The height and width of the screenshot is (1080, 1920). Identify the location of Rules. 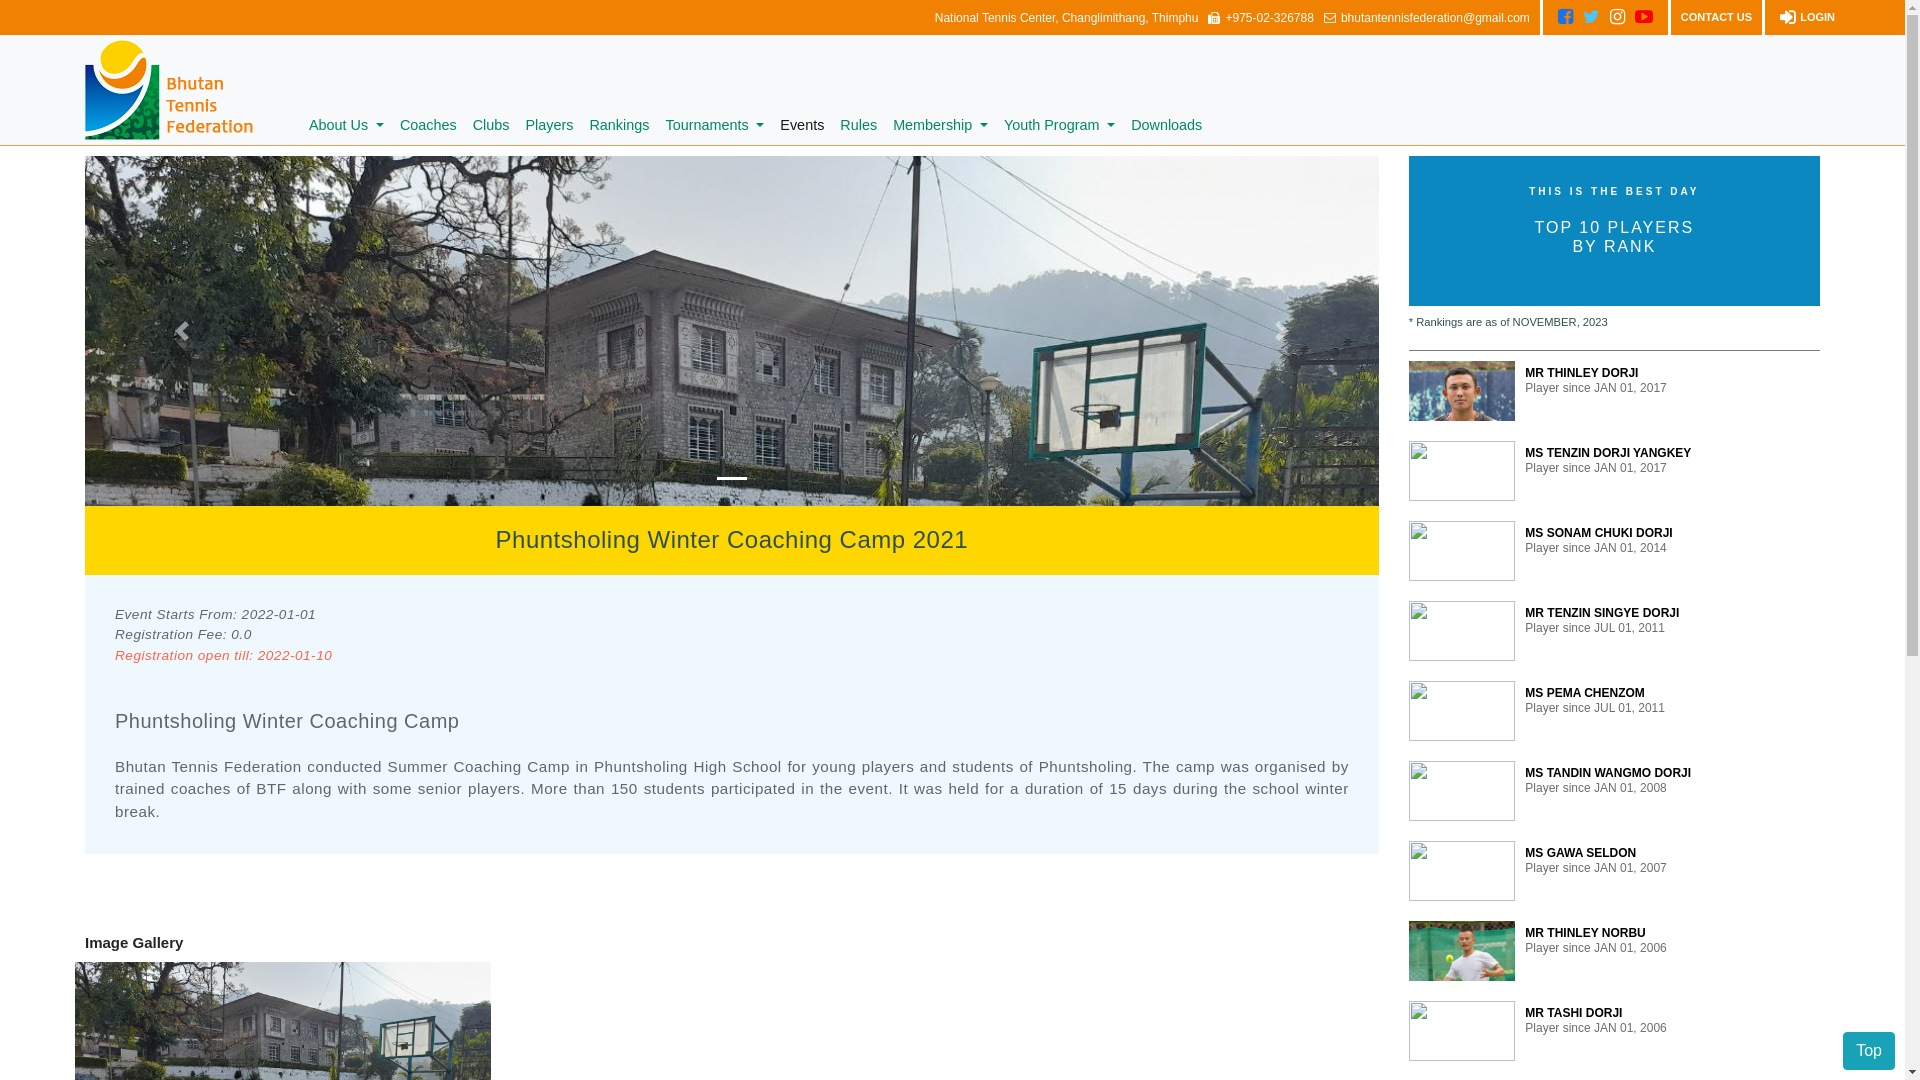
(858, 126).